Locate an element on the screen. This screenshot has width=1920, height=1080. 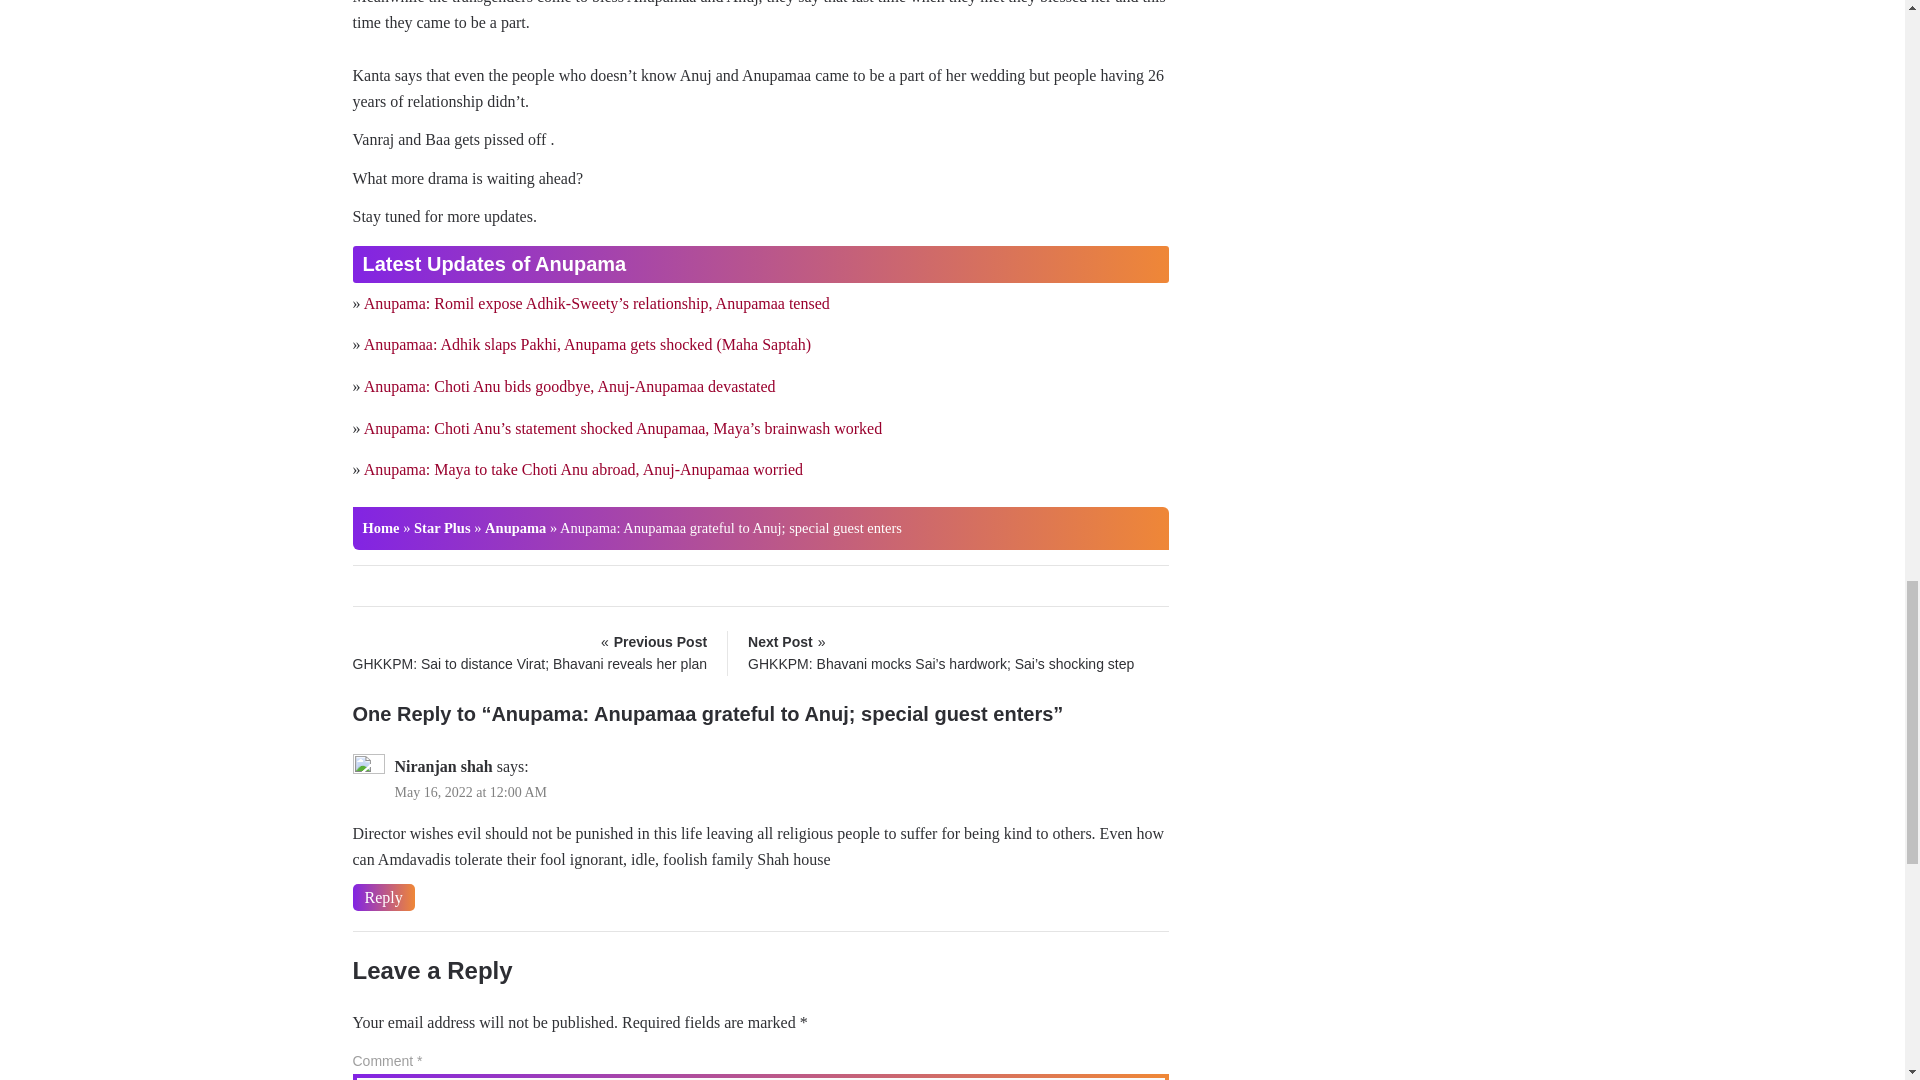
Home is located at coordinates (380, 527).